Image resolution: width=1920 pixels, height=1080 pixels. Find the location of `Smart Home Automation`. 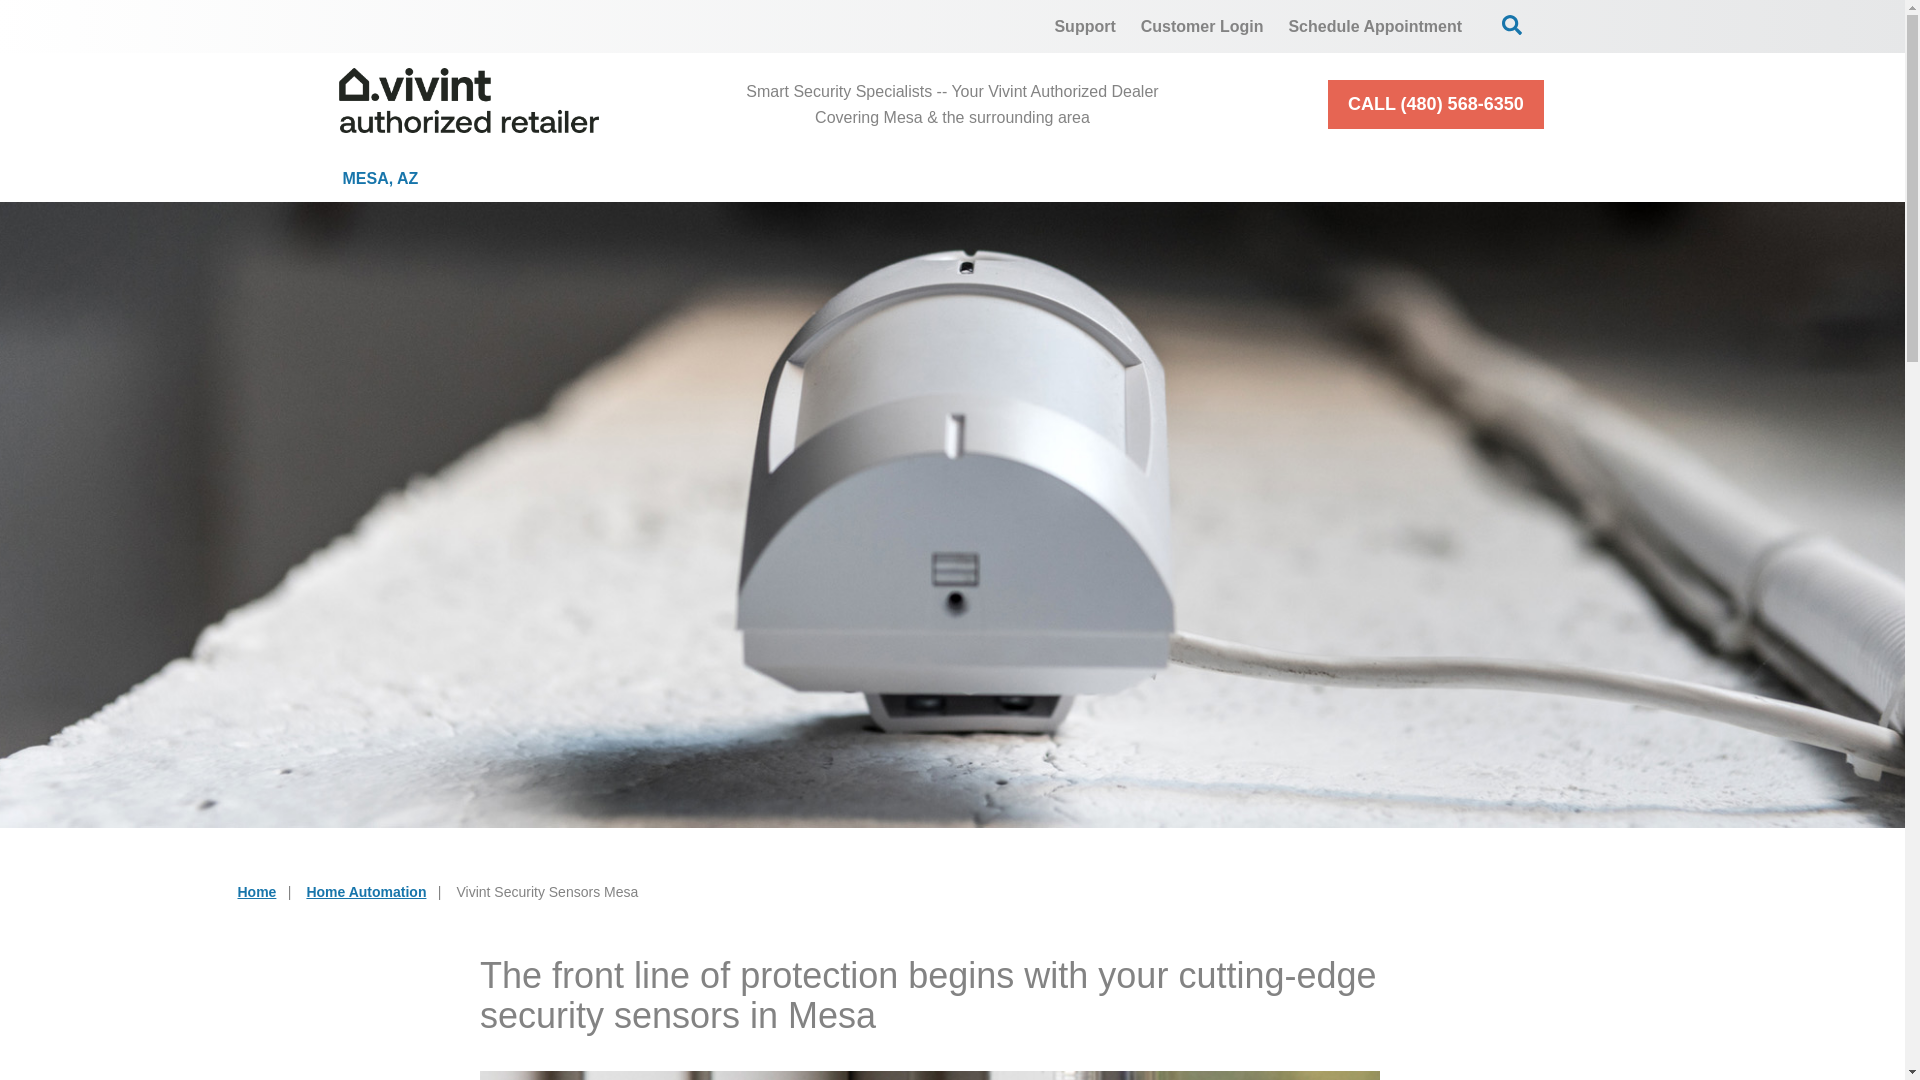

Smart Home Automation is located at coordinates (1130, 178).